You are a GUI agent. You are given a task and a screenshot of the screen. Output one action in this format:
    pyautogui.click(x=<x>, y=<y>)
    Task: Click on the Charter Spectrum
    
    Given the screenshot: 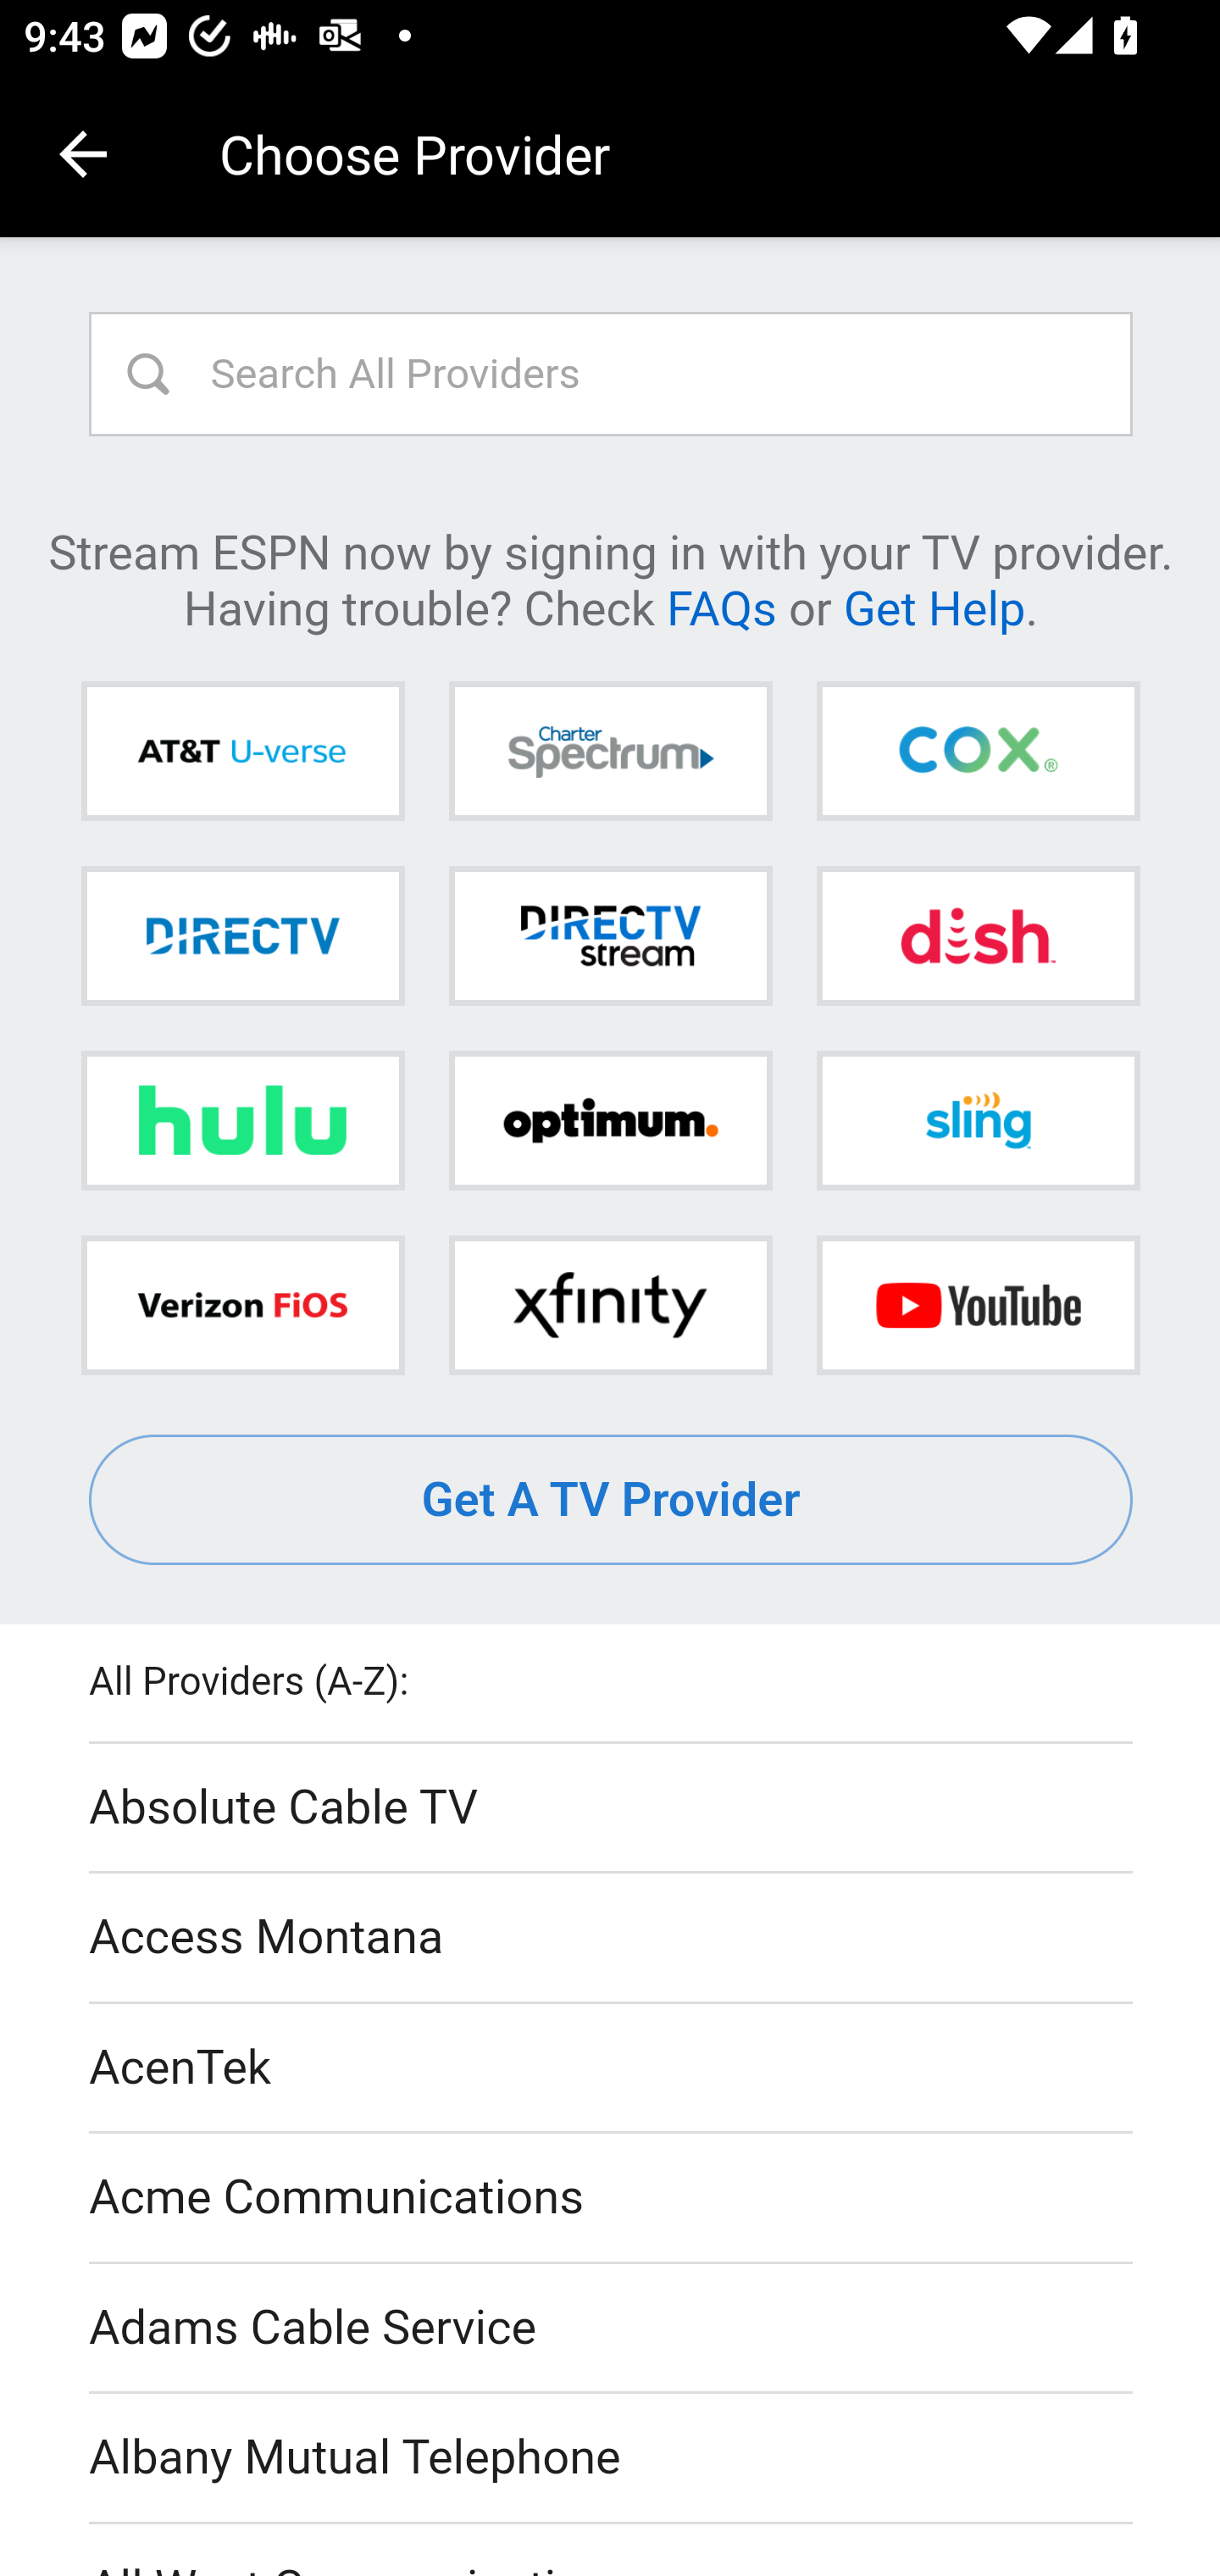 What is the action you would take?
    pyautogui.click(x=610, y=752)
    